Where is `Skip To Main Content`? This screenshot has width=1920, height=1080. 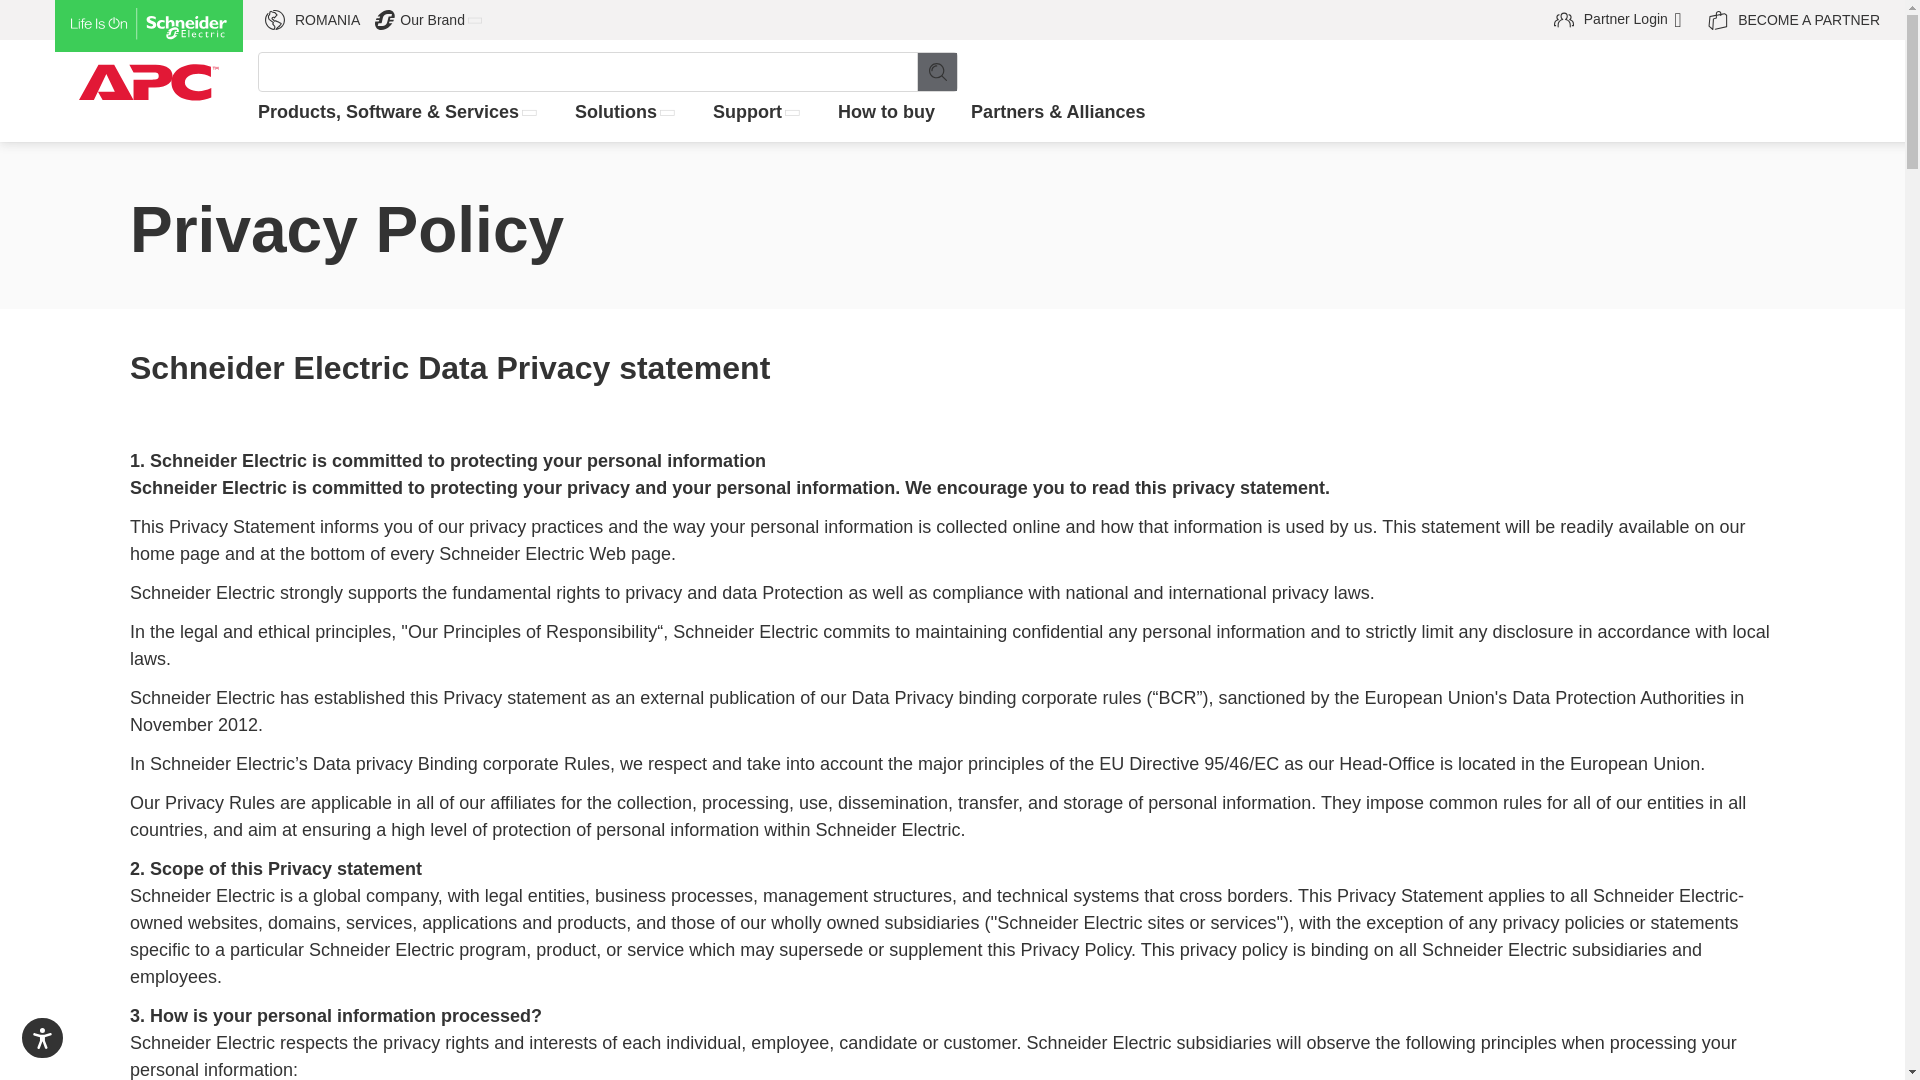 Skip To Main Content is located at coordinates (936, 71).